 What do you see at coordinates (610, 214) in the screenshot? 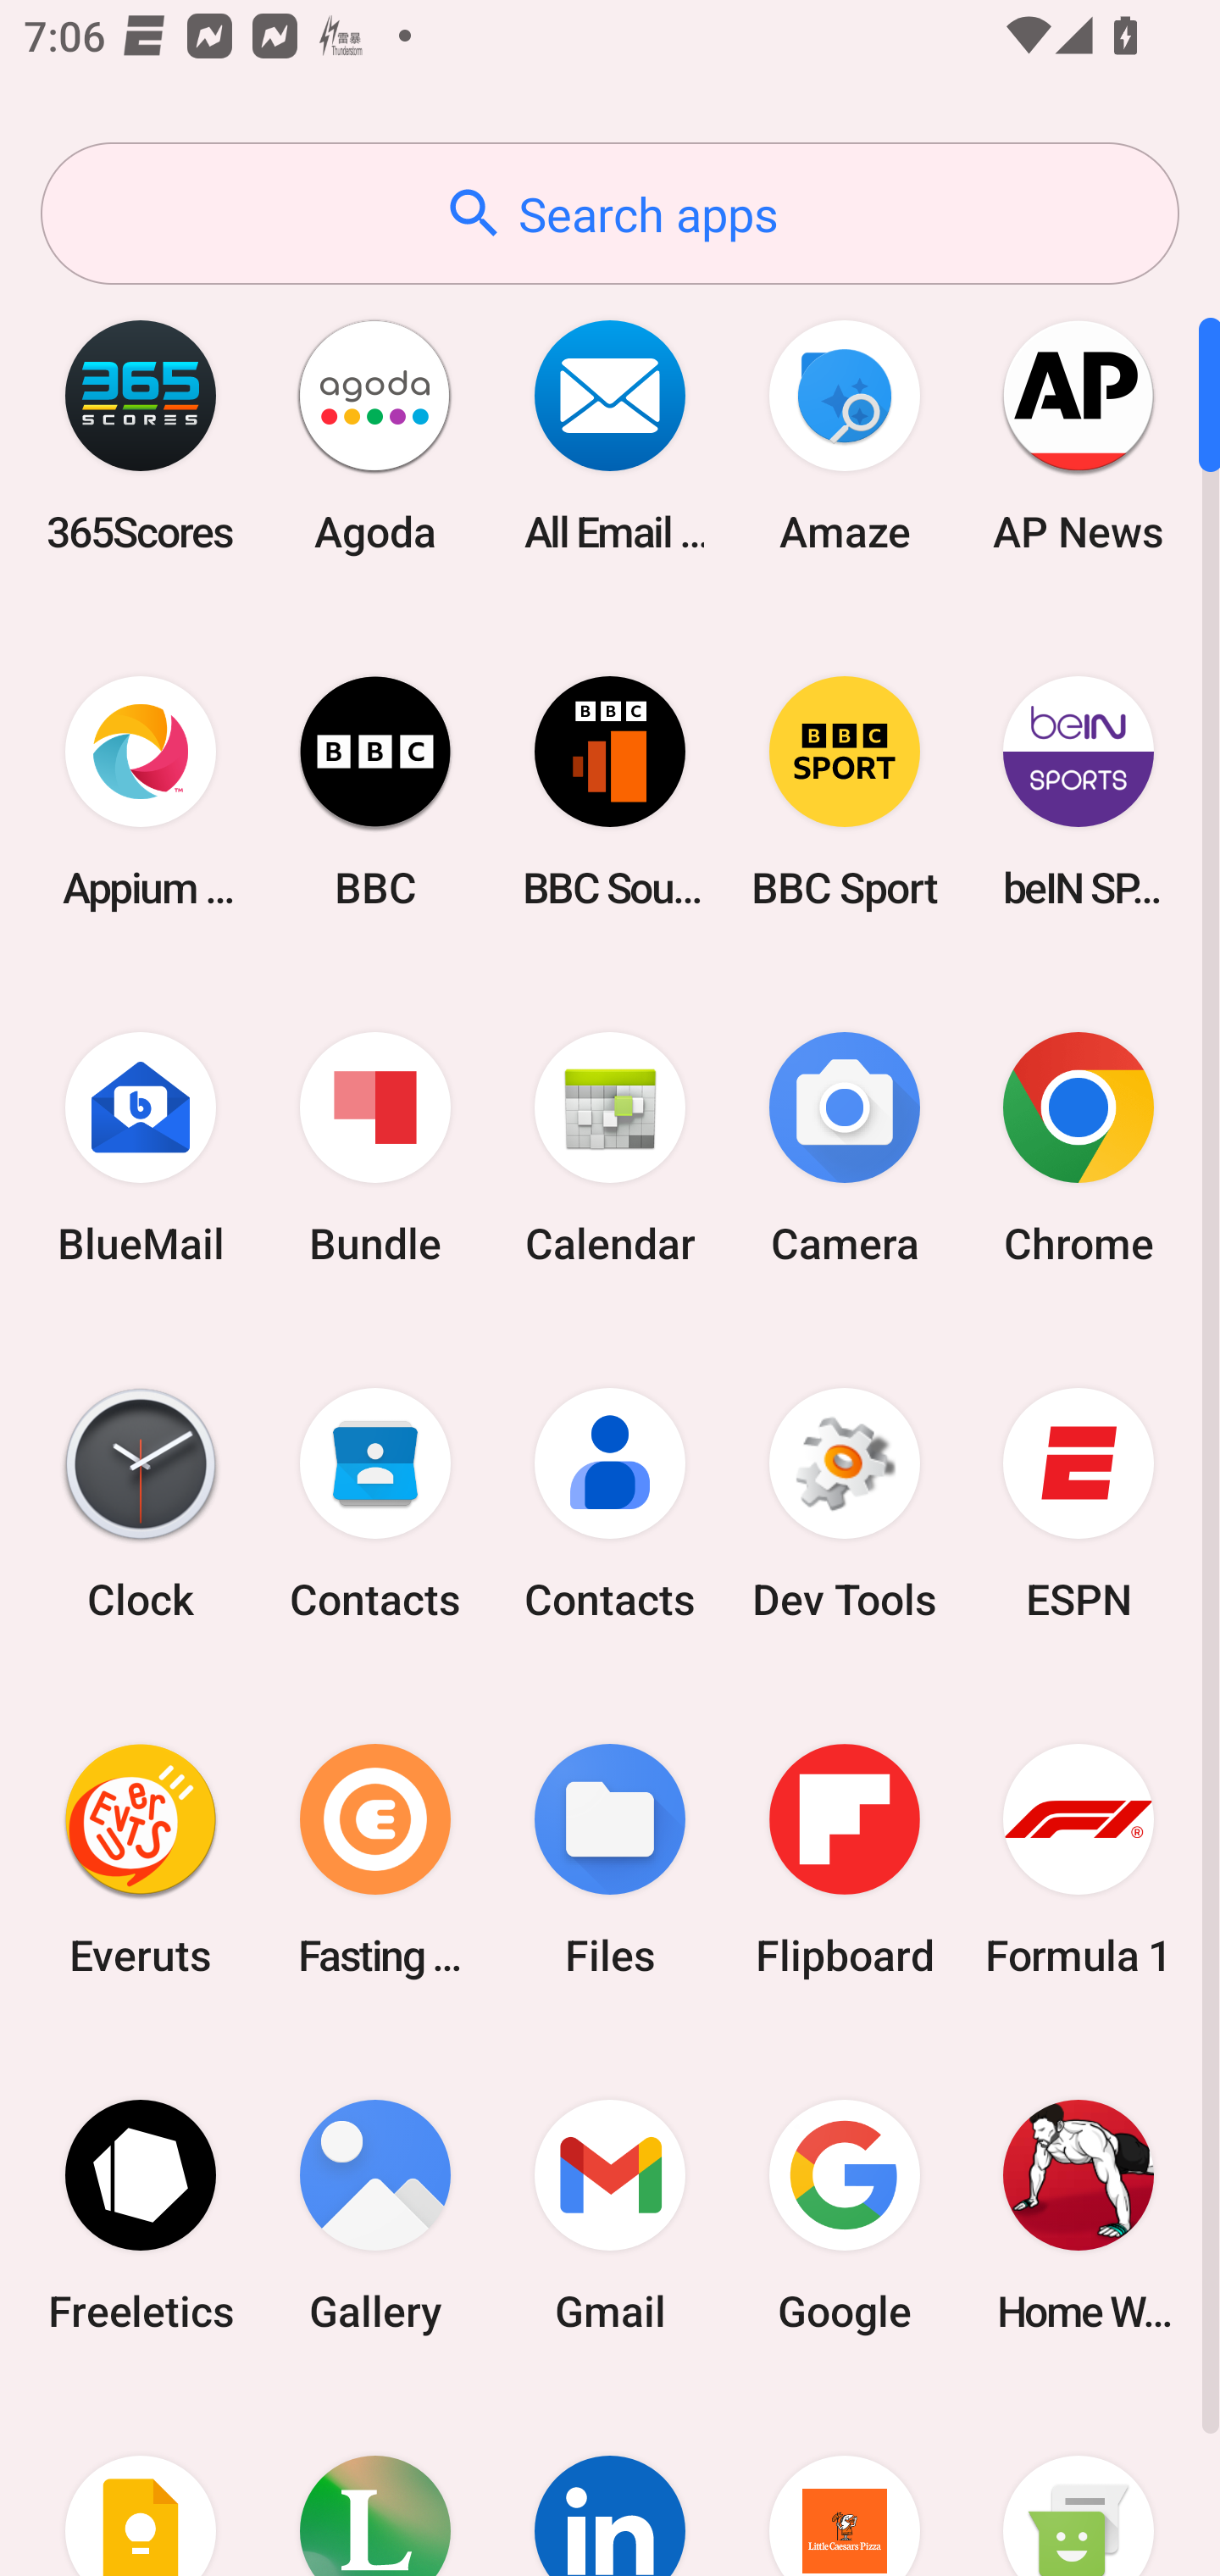
I see `  Search apps` at bounding box center [610, 214].